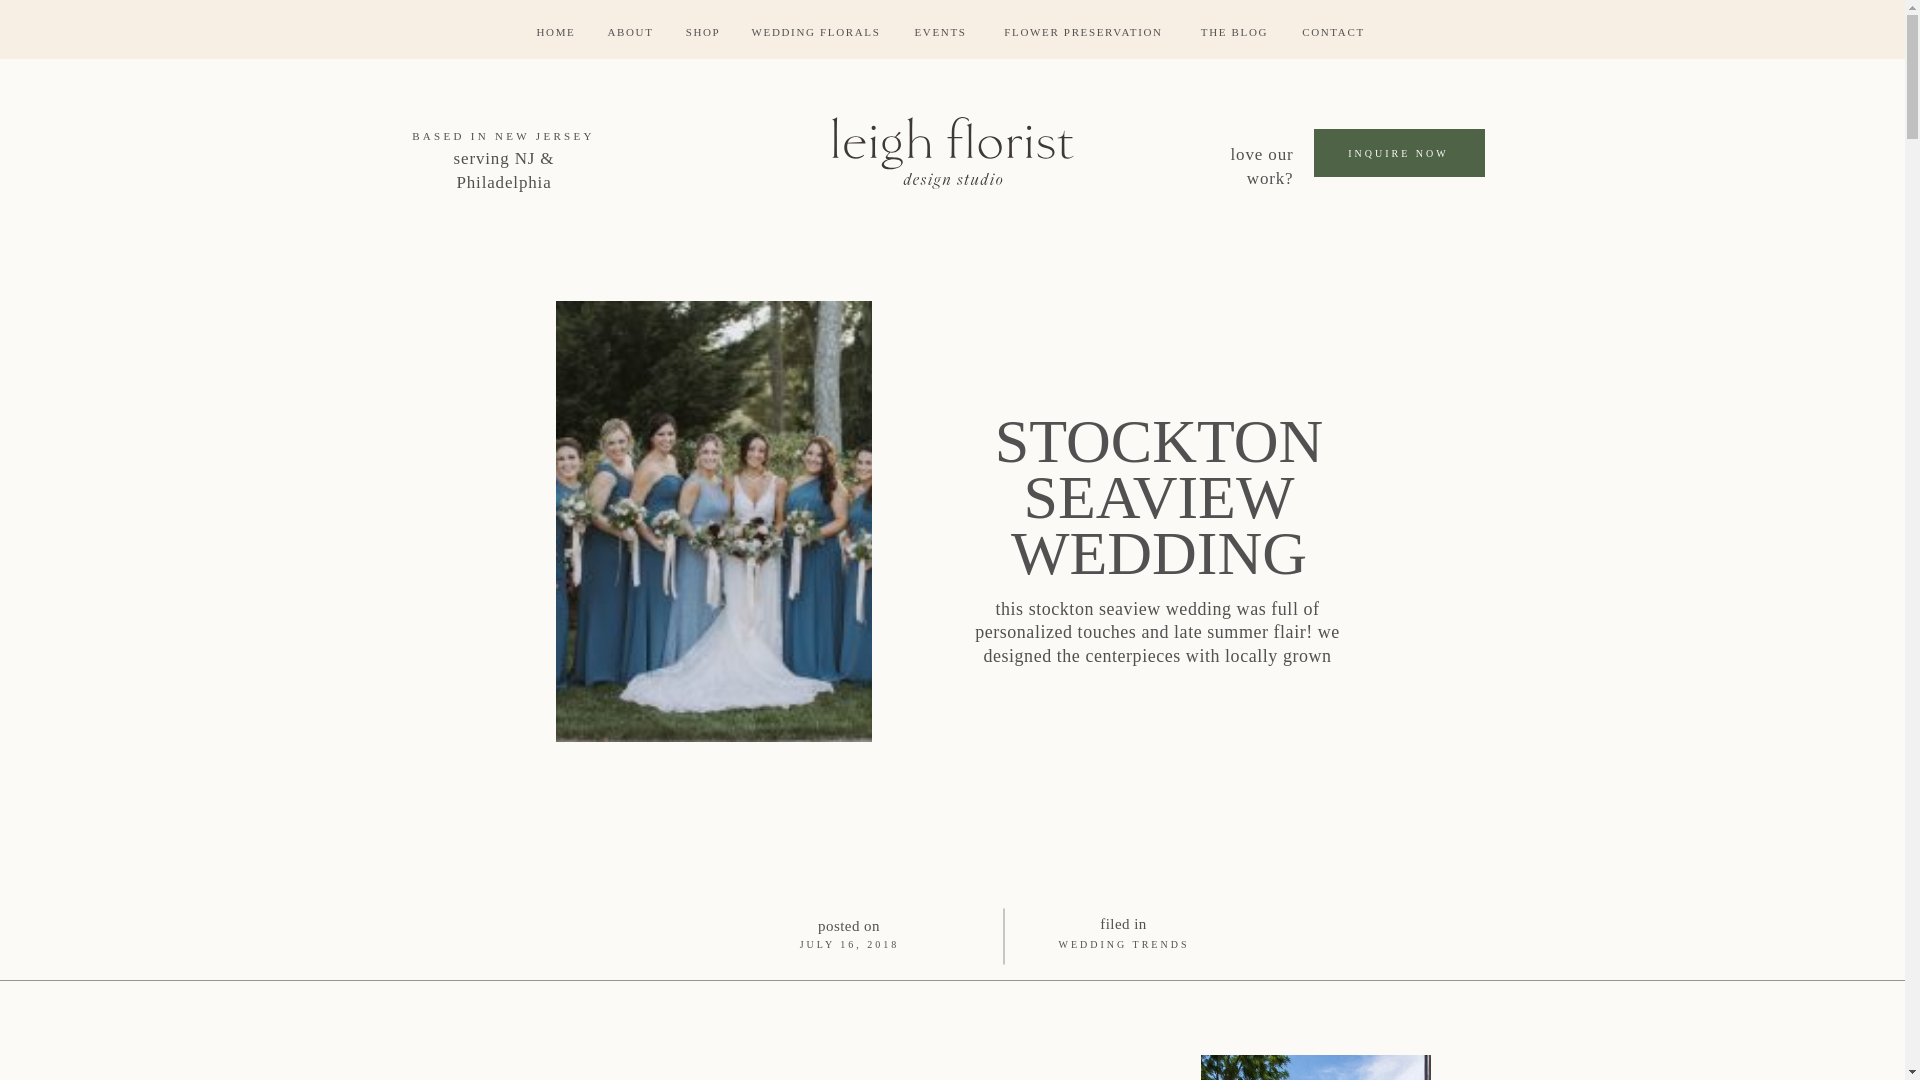 The width and height of the screenshot is (1920, 1080). I want to click on EVENTS, so click(940, 32).